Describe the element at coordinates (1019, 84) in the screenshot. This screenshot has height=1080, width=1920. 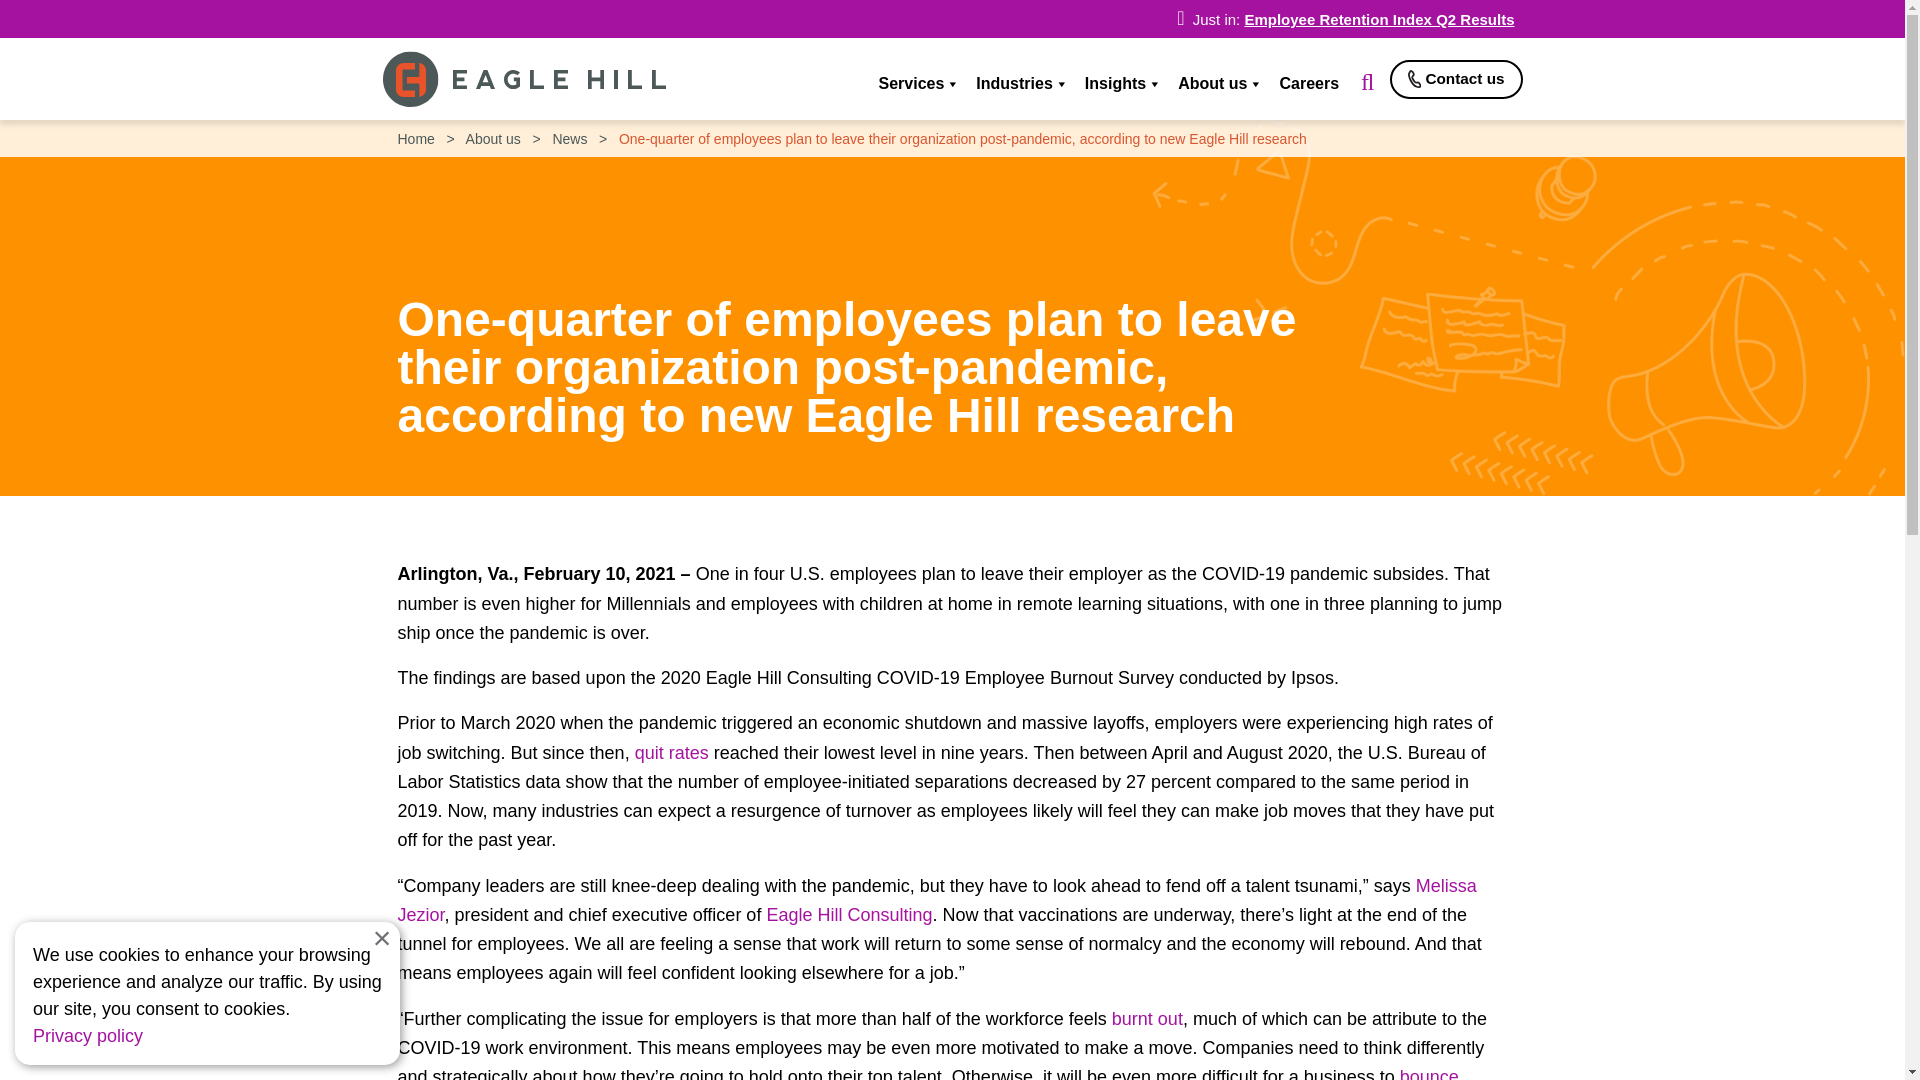
I see `Industries` at that location.